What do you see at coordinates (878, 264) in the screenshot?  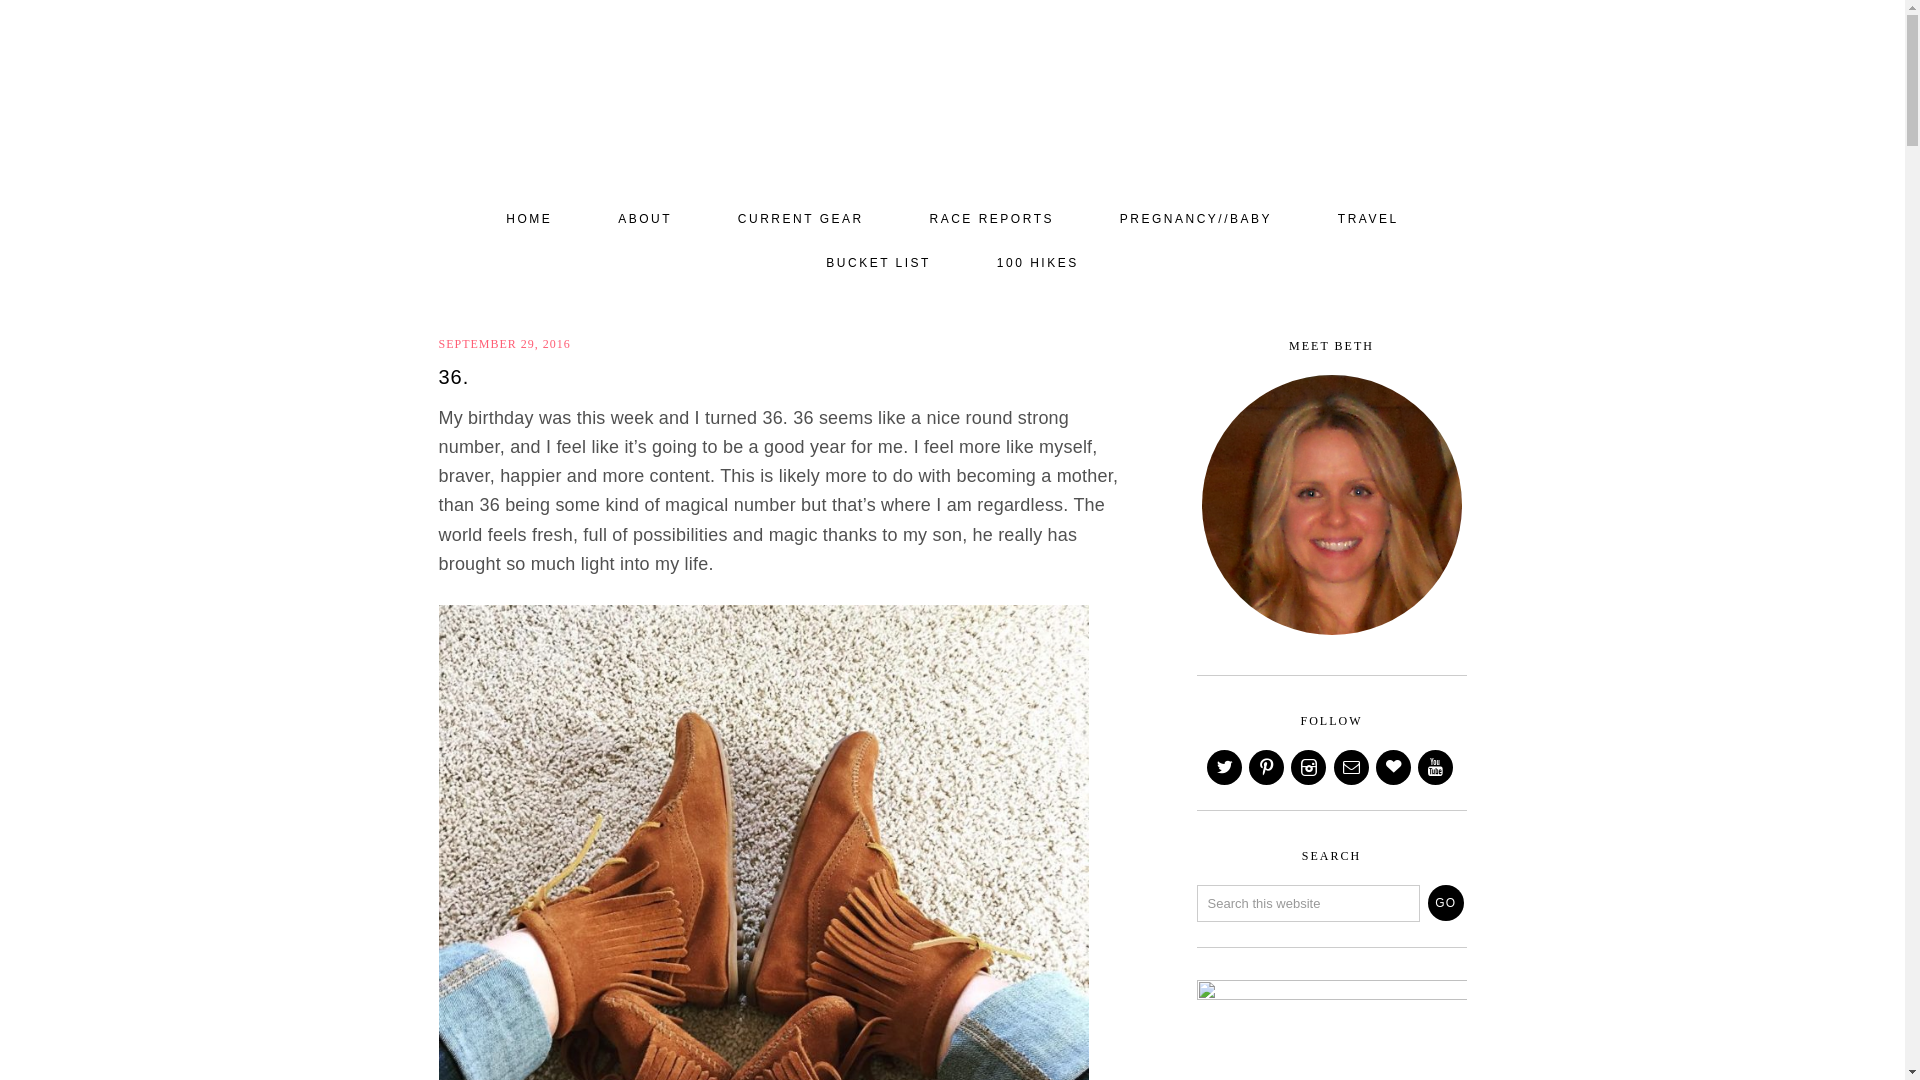 I see `BUCKET LIST` at bounding box center [878, 264].